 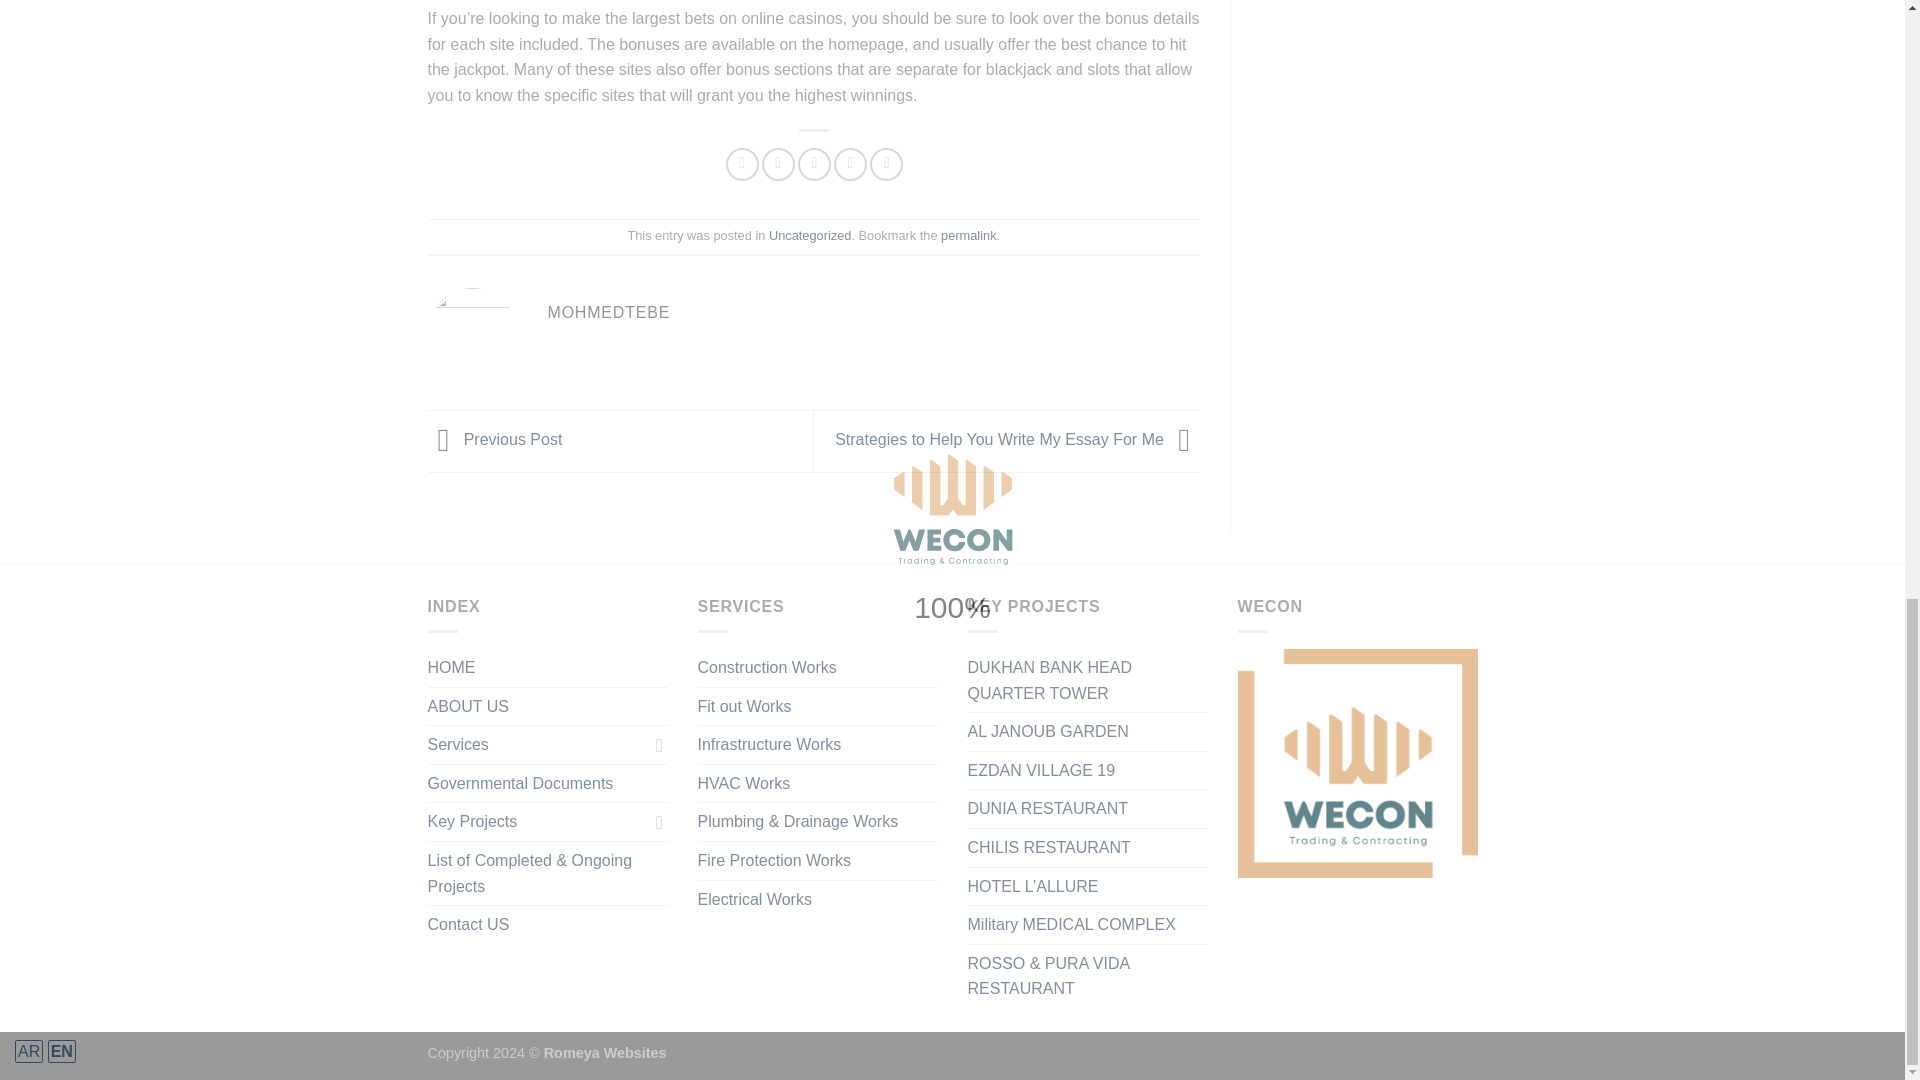 What do you see at coordinates (469, 706) in the screenshot?
I see `ABOUT US` at bounding box center [469, 706].